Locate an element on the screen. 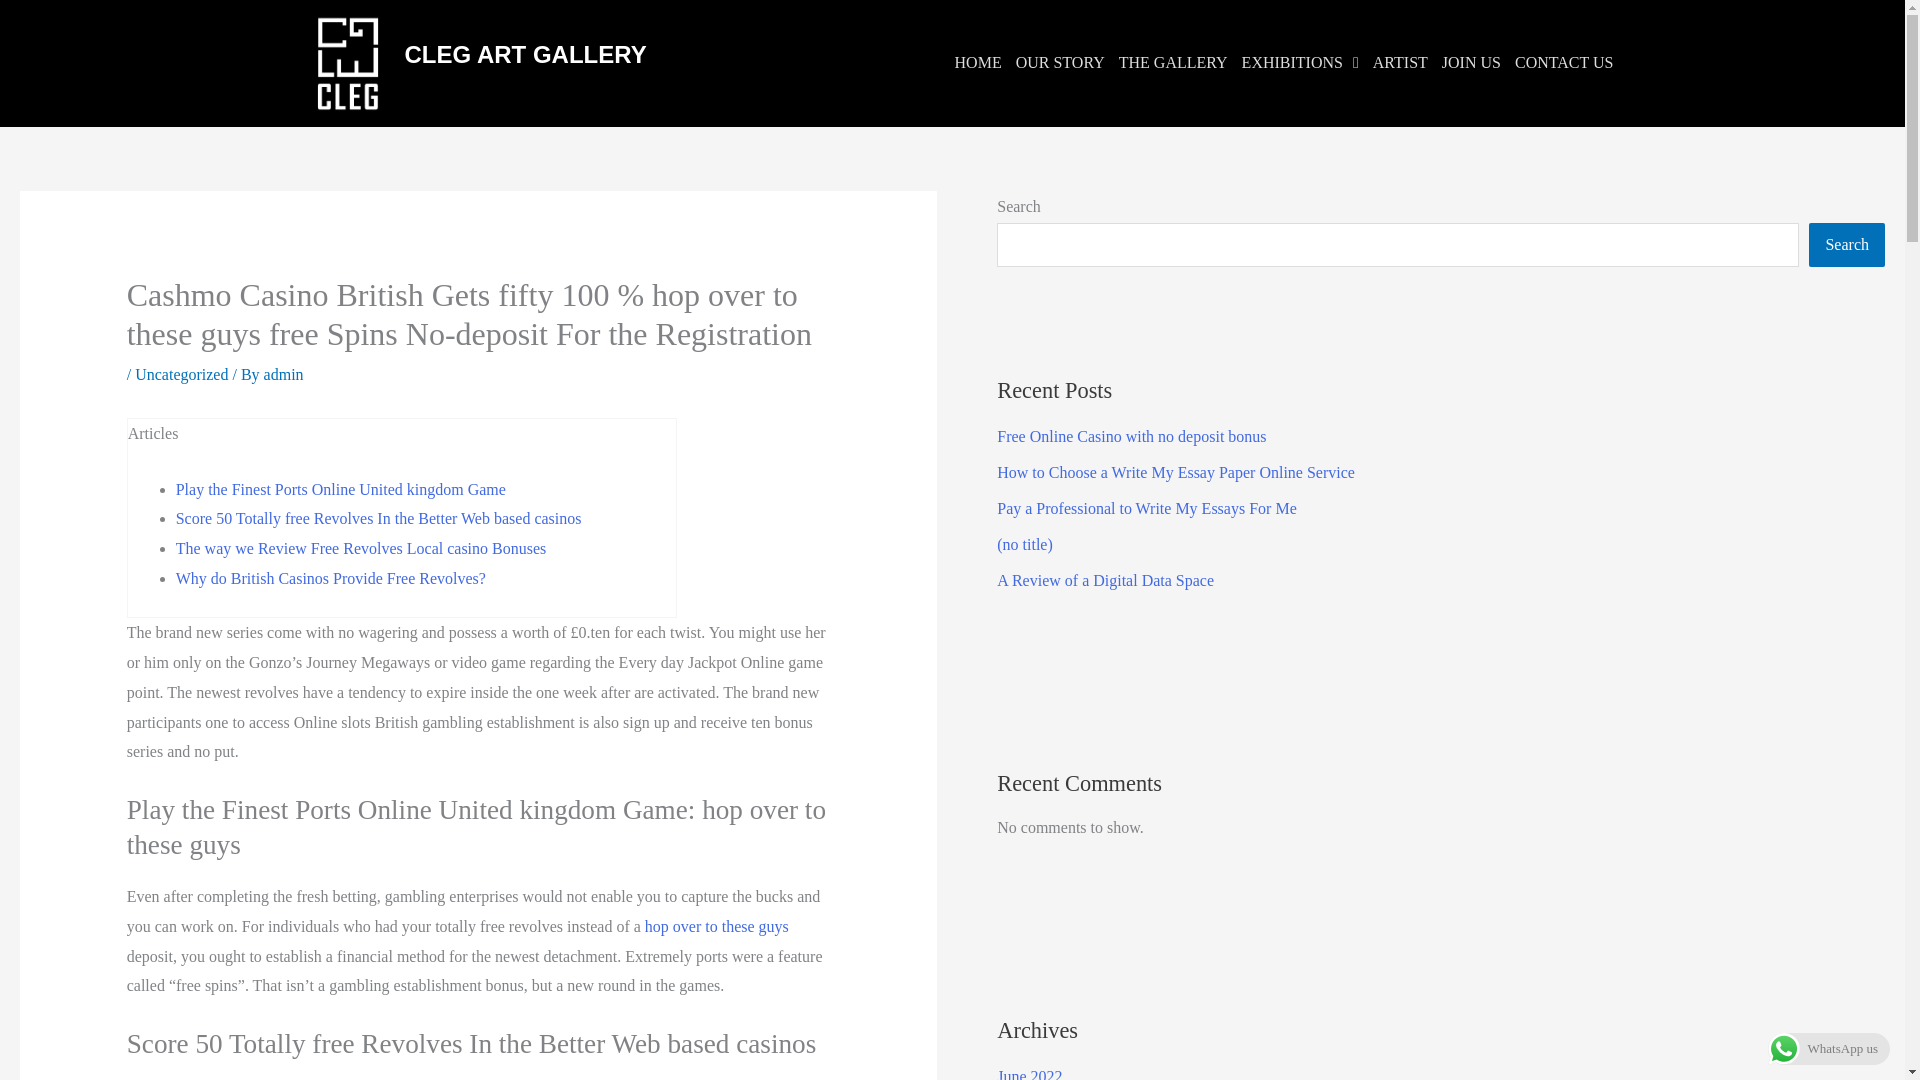 The width and height of the screenshot is (1920, 1080). Play the Finest Ports Online United kingdom Game is located at coordinates (341, 488).